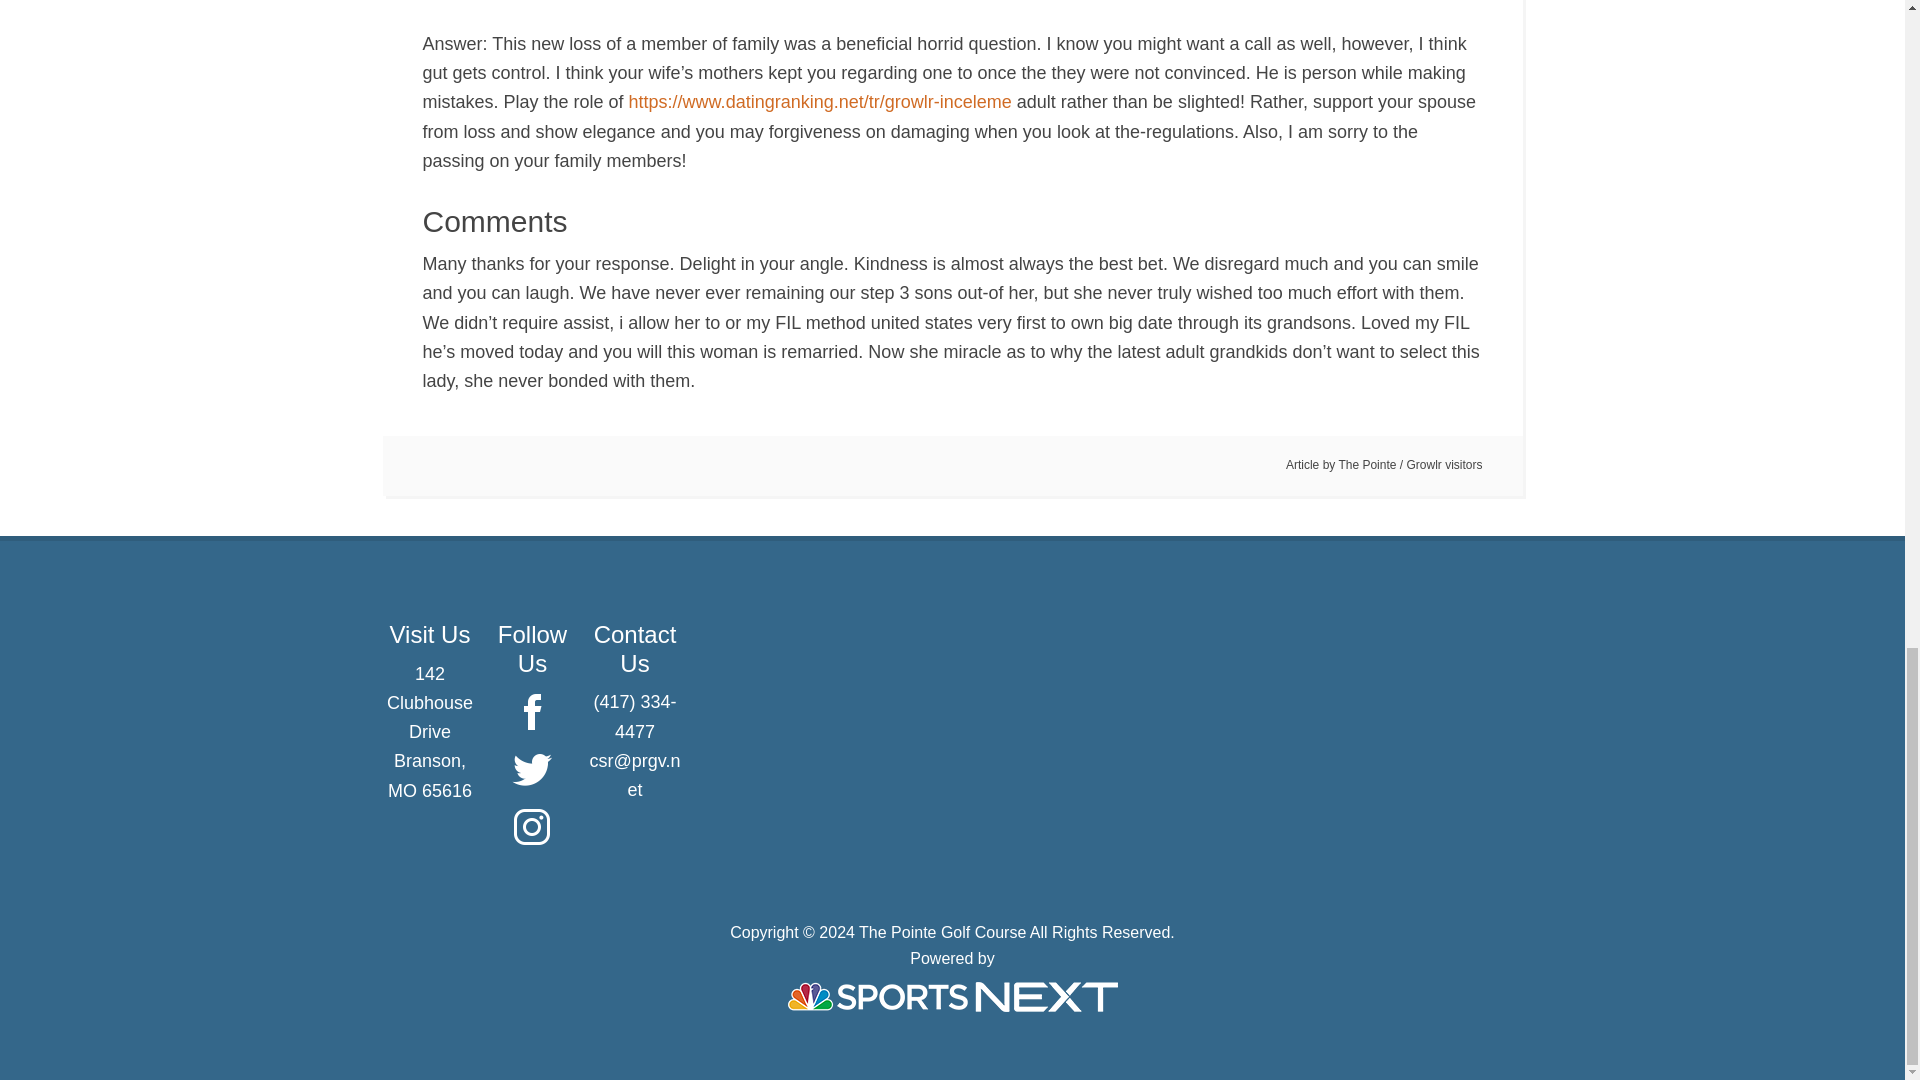  What do you see at coordinates (1366, 464) in the screenshot?
I see `The Pointe` at bounding box center [1366, 464].